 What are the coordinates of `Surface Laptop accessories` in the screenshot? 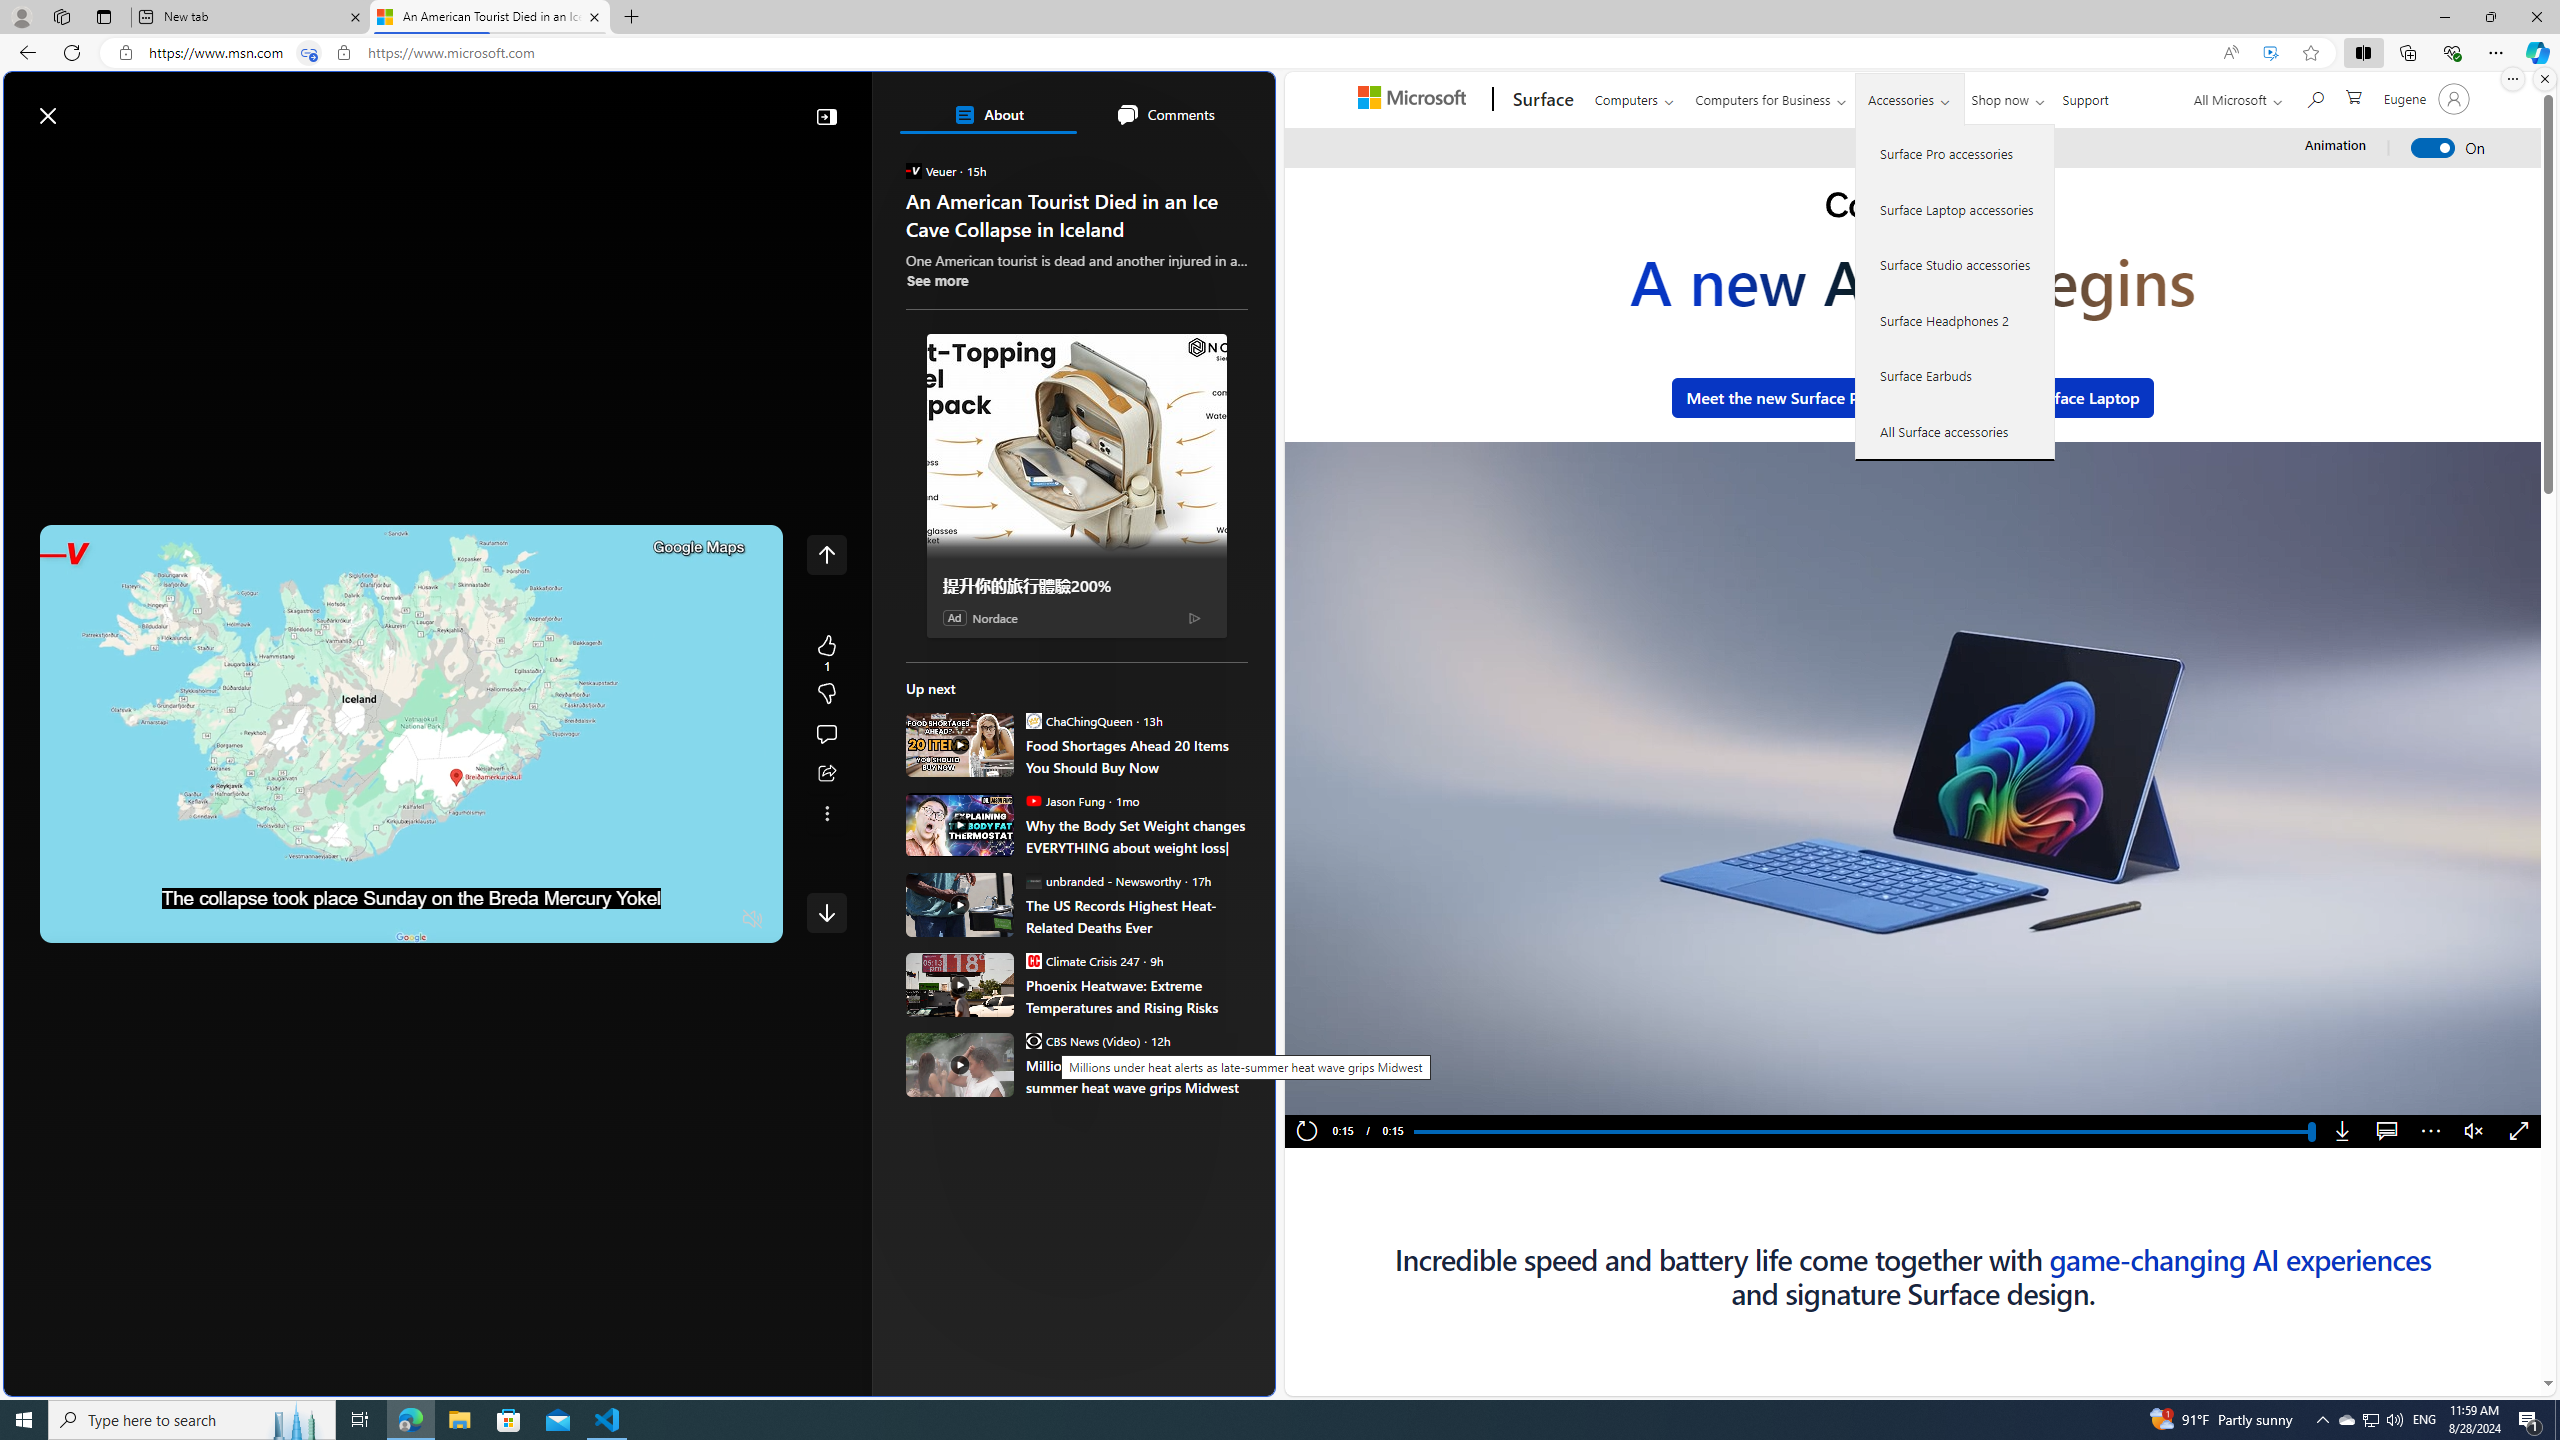 It's located at (1956, 209).